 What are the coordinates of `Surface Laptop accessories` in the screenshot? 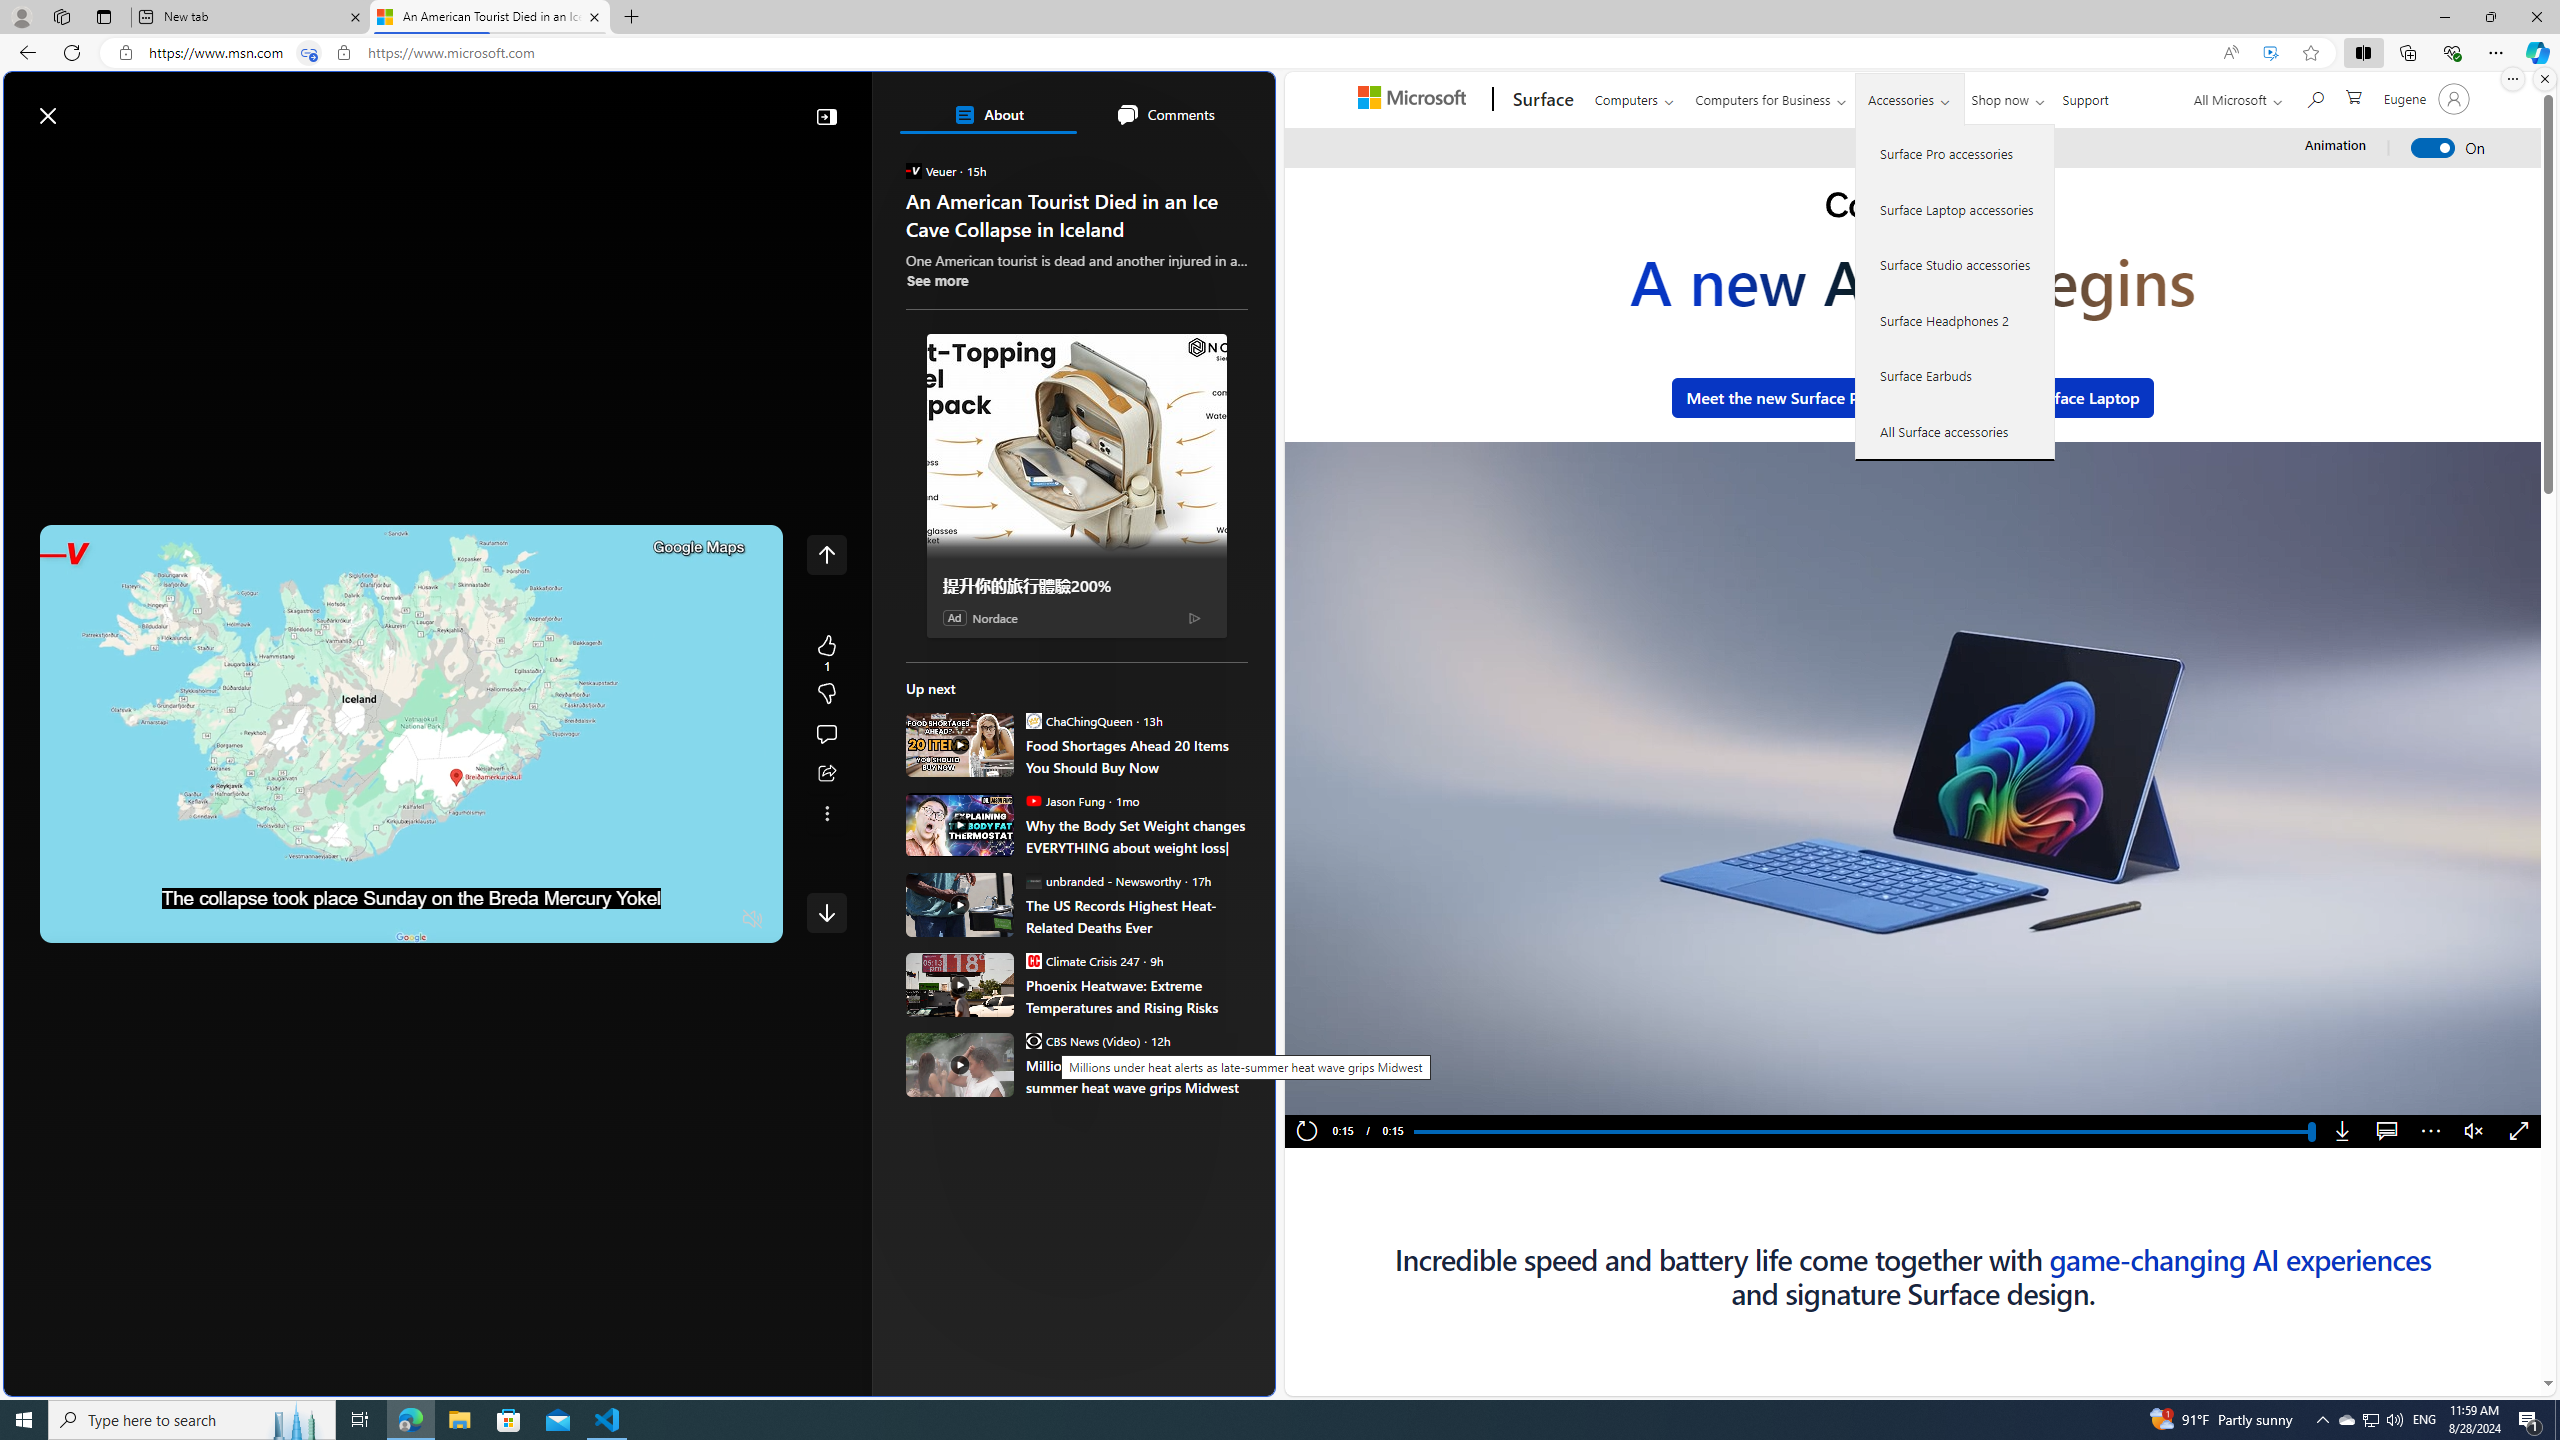 It's located at (1956, 209).